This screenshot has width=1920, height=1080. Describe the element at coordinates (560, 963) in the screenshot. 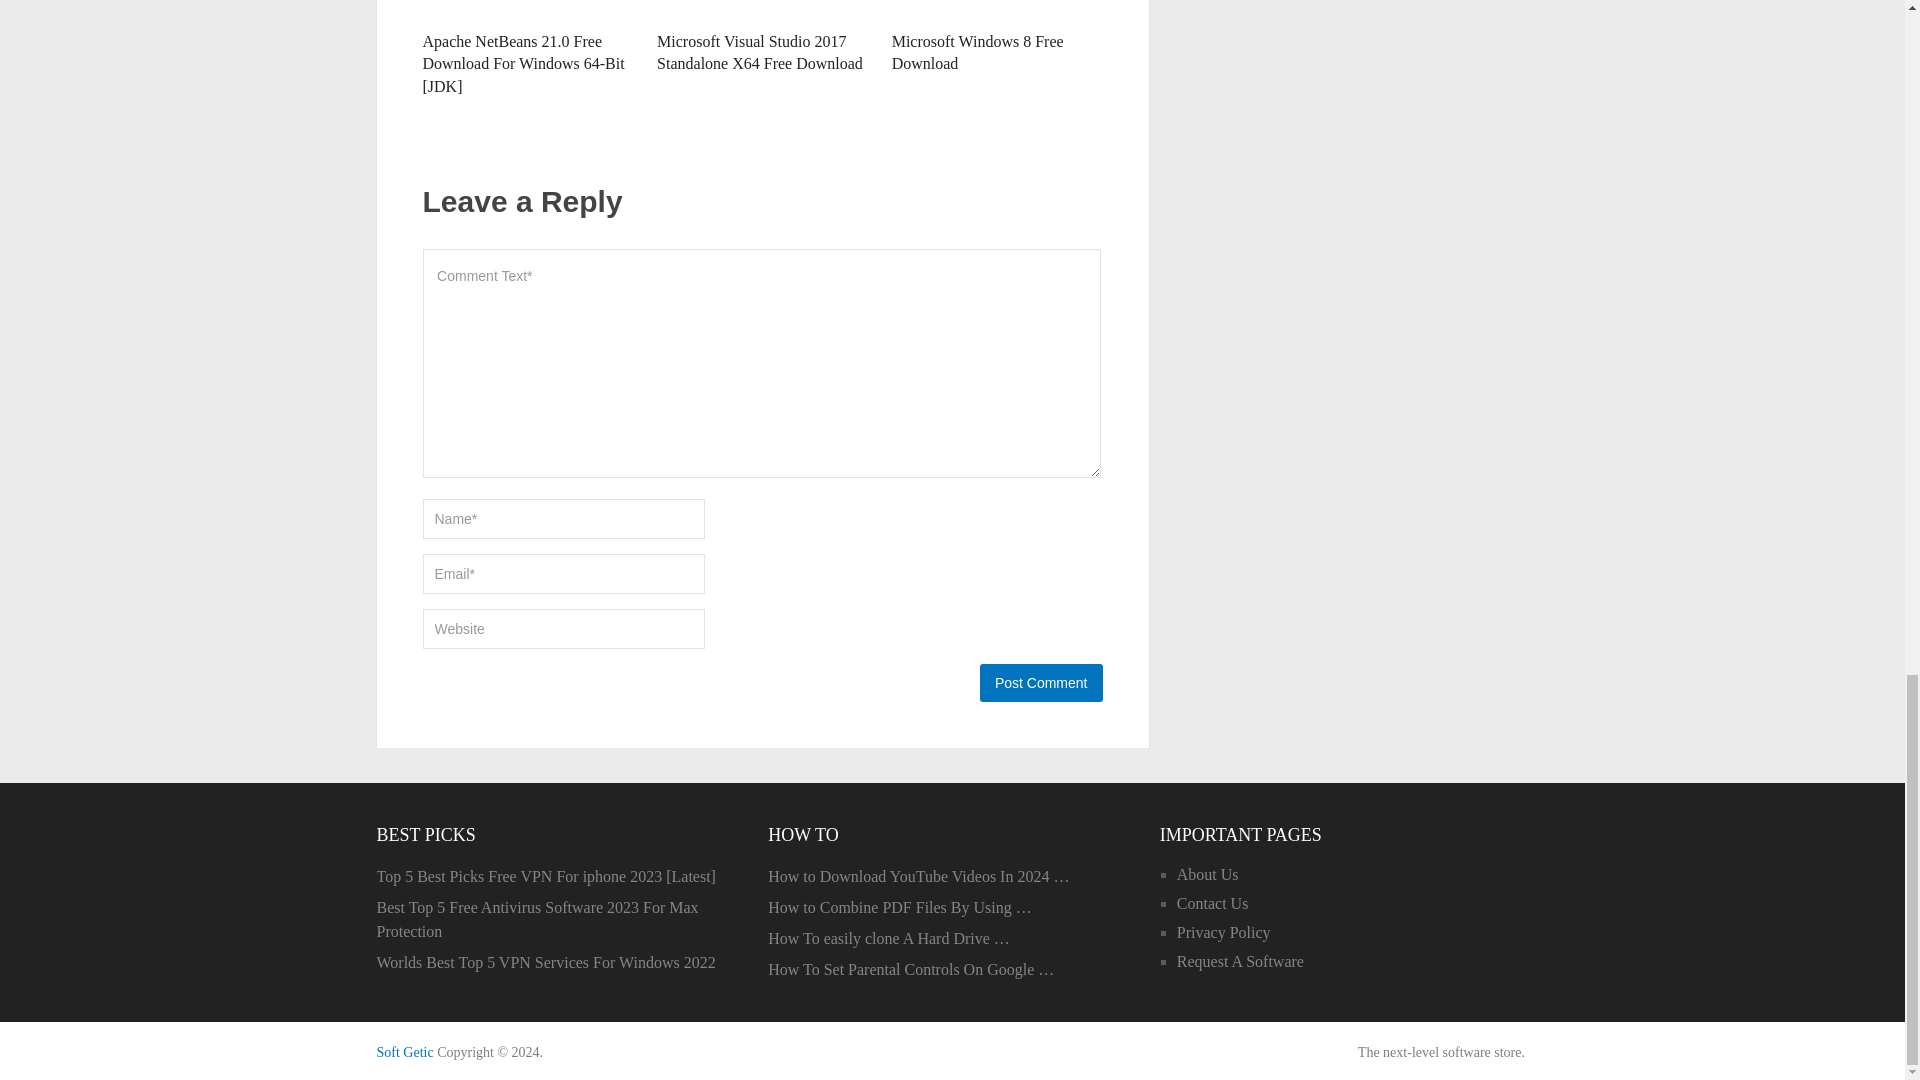

I see `Worlds Best Top 5 VPN Services For Windows 2022` at that location.